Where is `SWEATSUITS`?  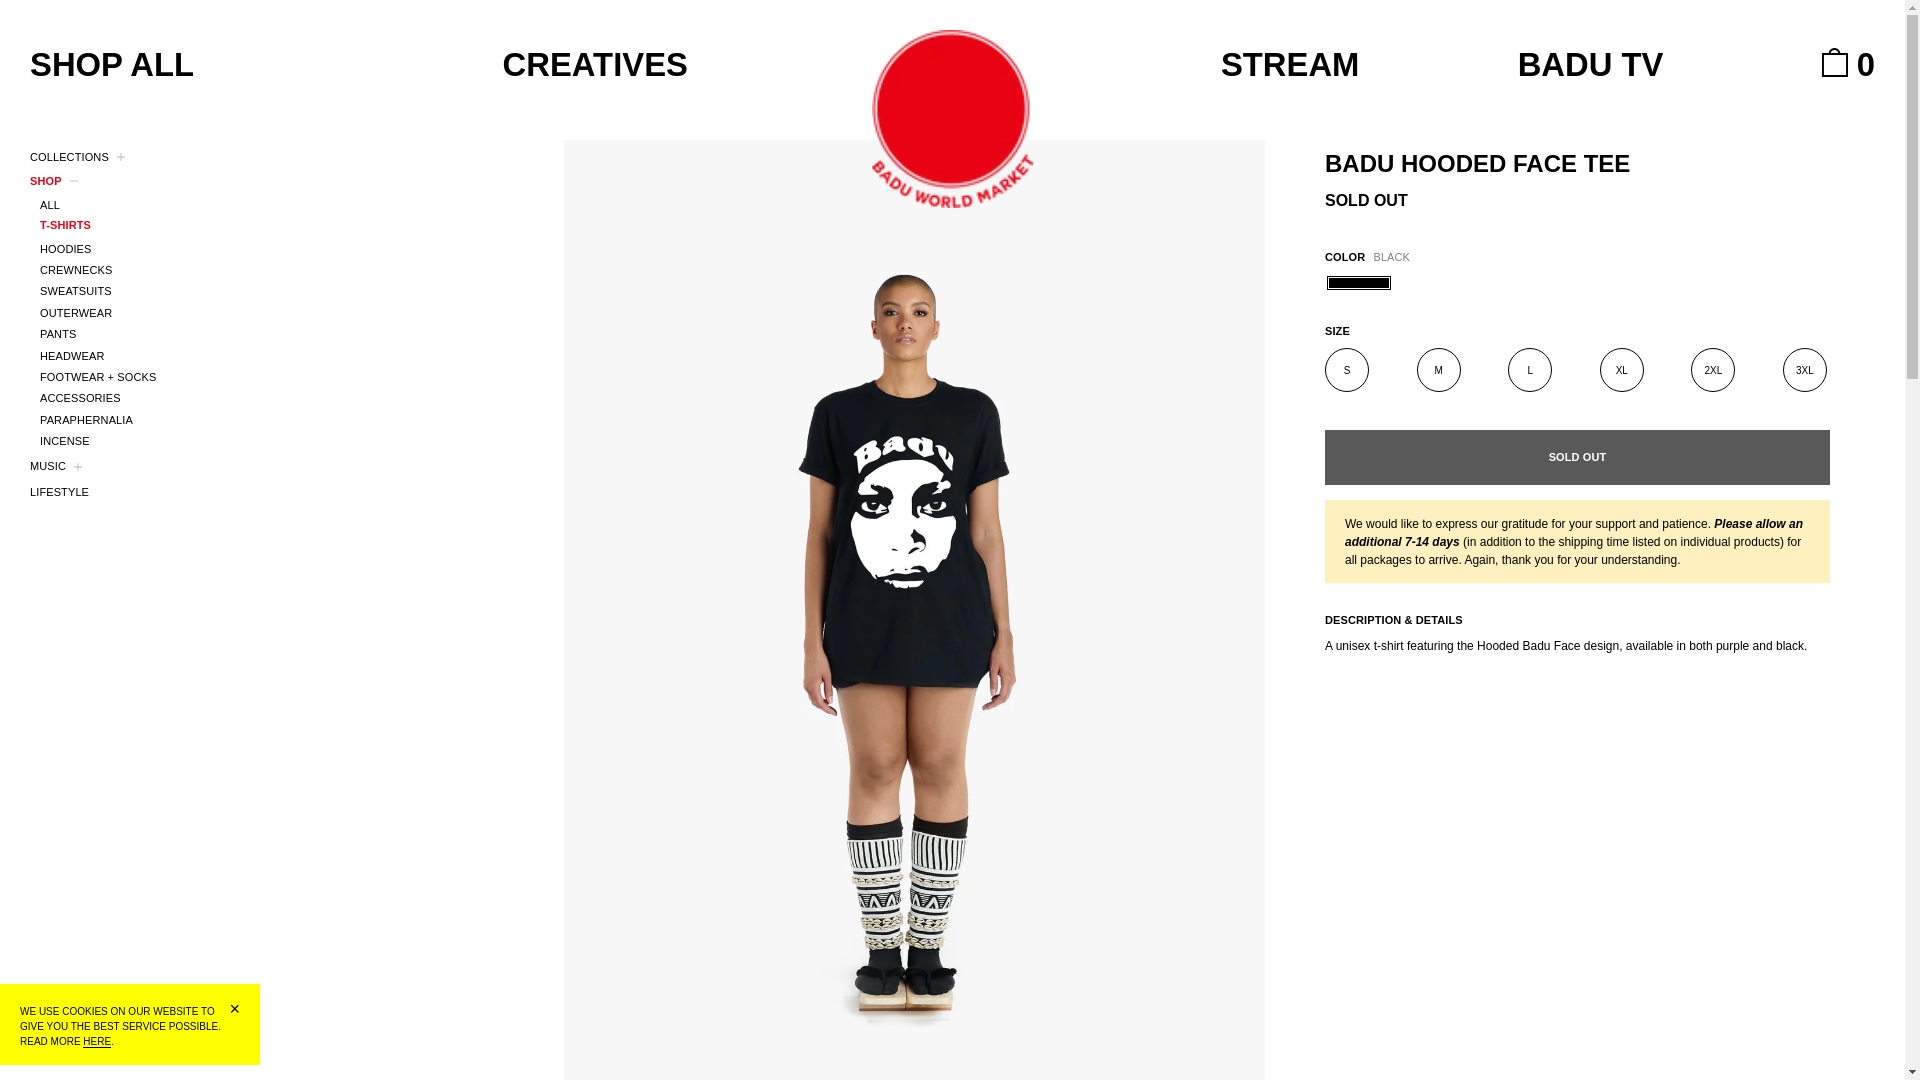
SWEATSUITS is located at coordinates (254, 292).